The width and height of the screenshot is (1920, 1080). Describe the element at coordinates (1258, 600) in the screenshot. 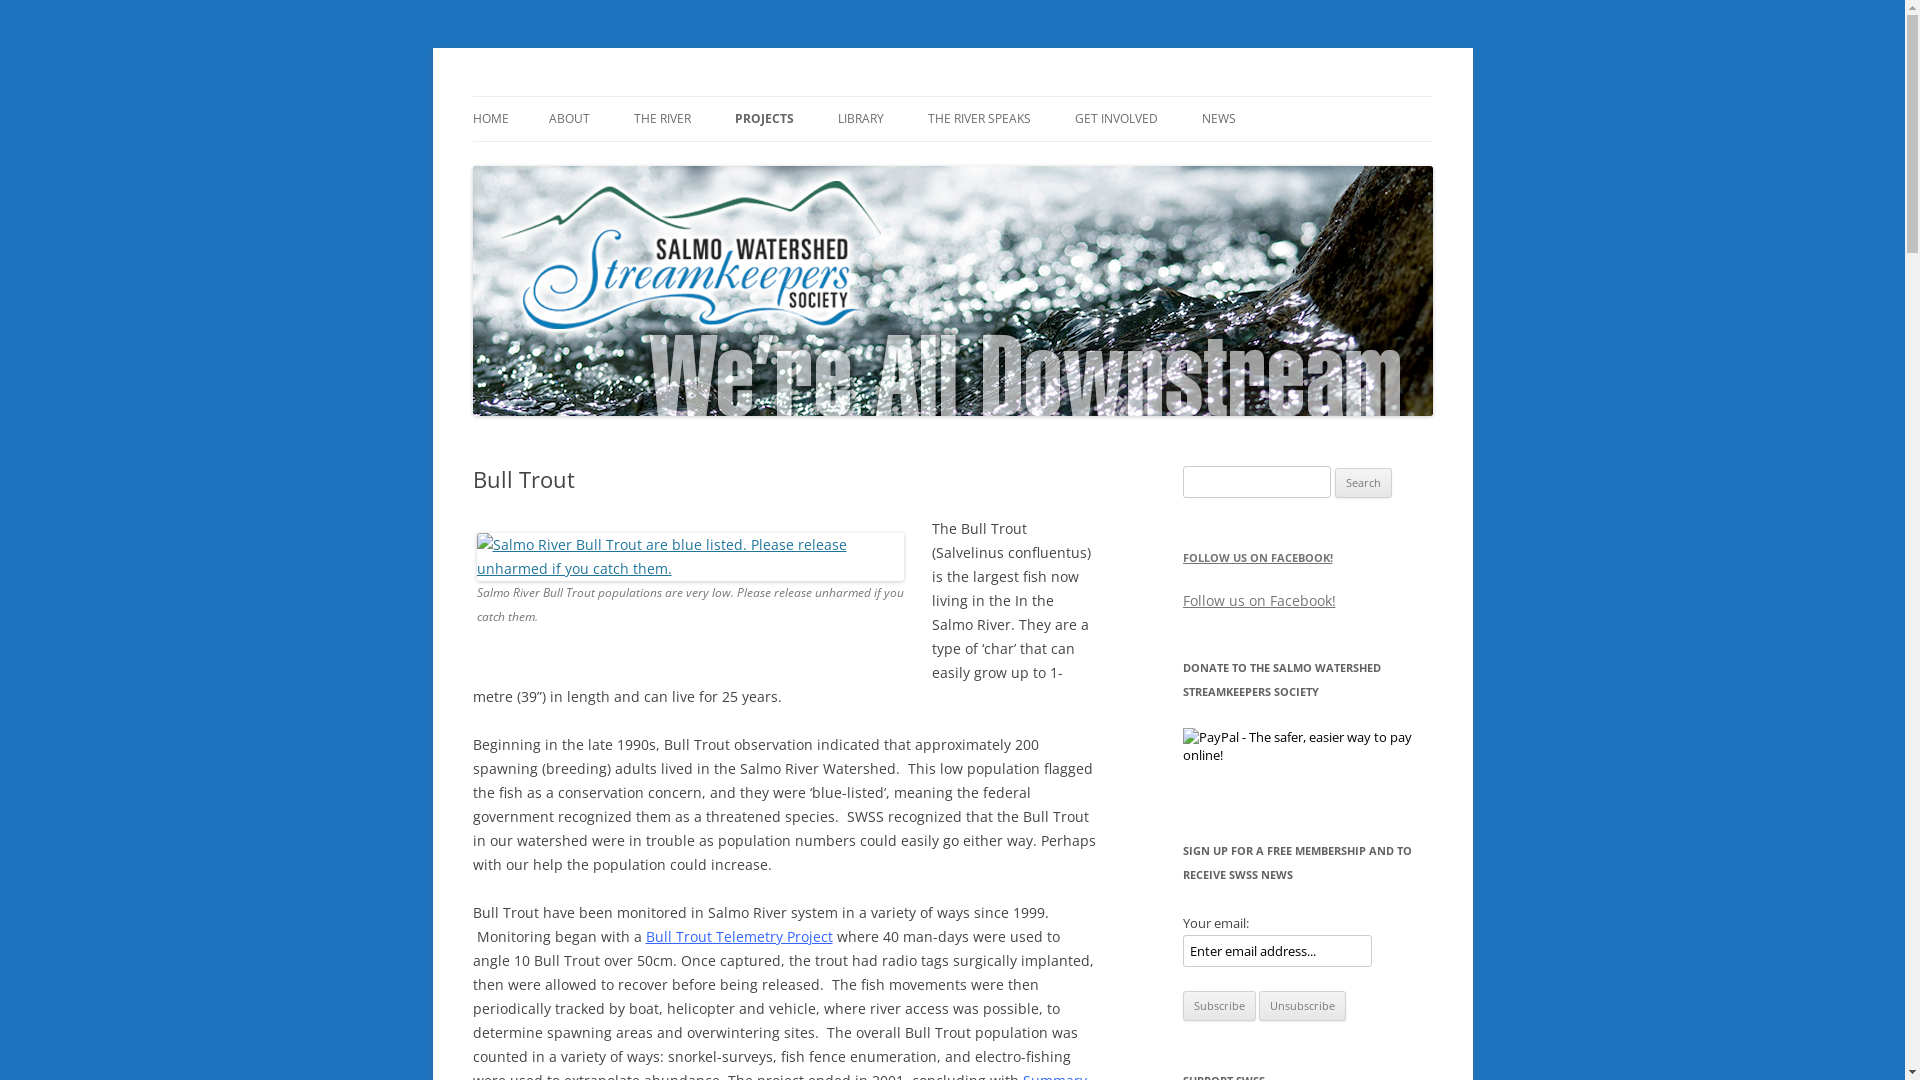

I see `Follow us on Facebook!` at that location.